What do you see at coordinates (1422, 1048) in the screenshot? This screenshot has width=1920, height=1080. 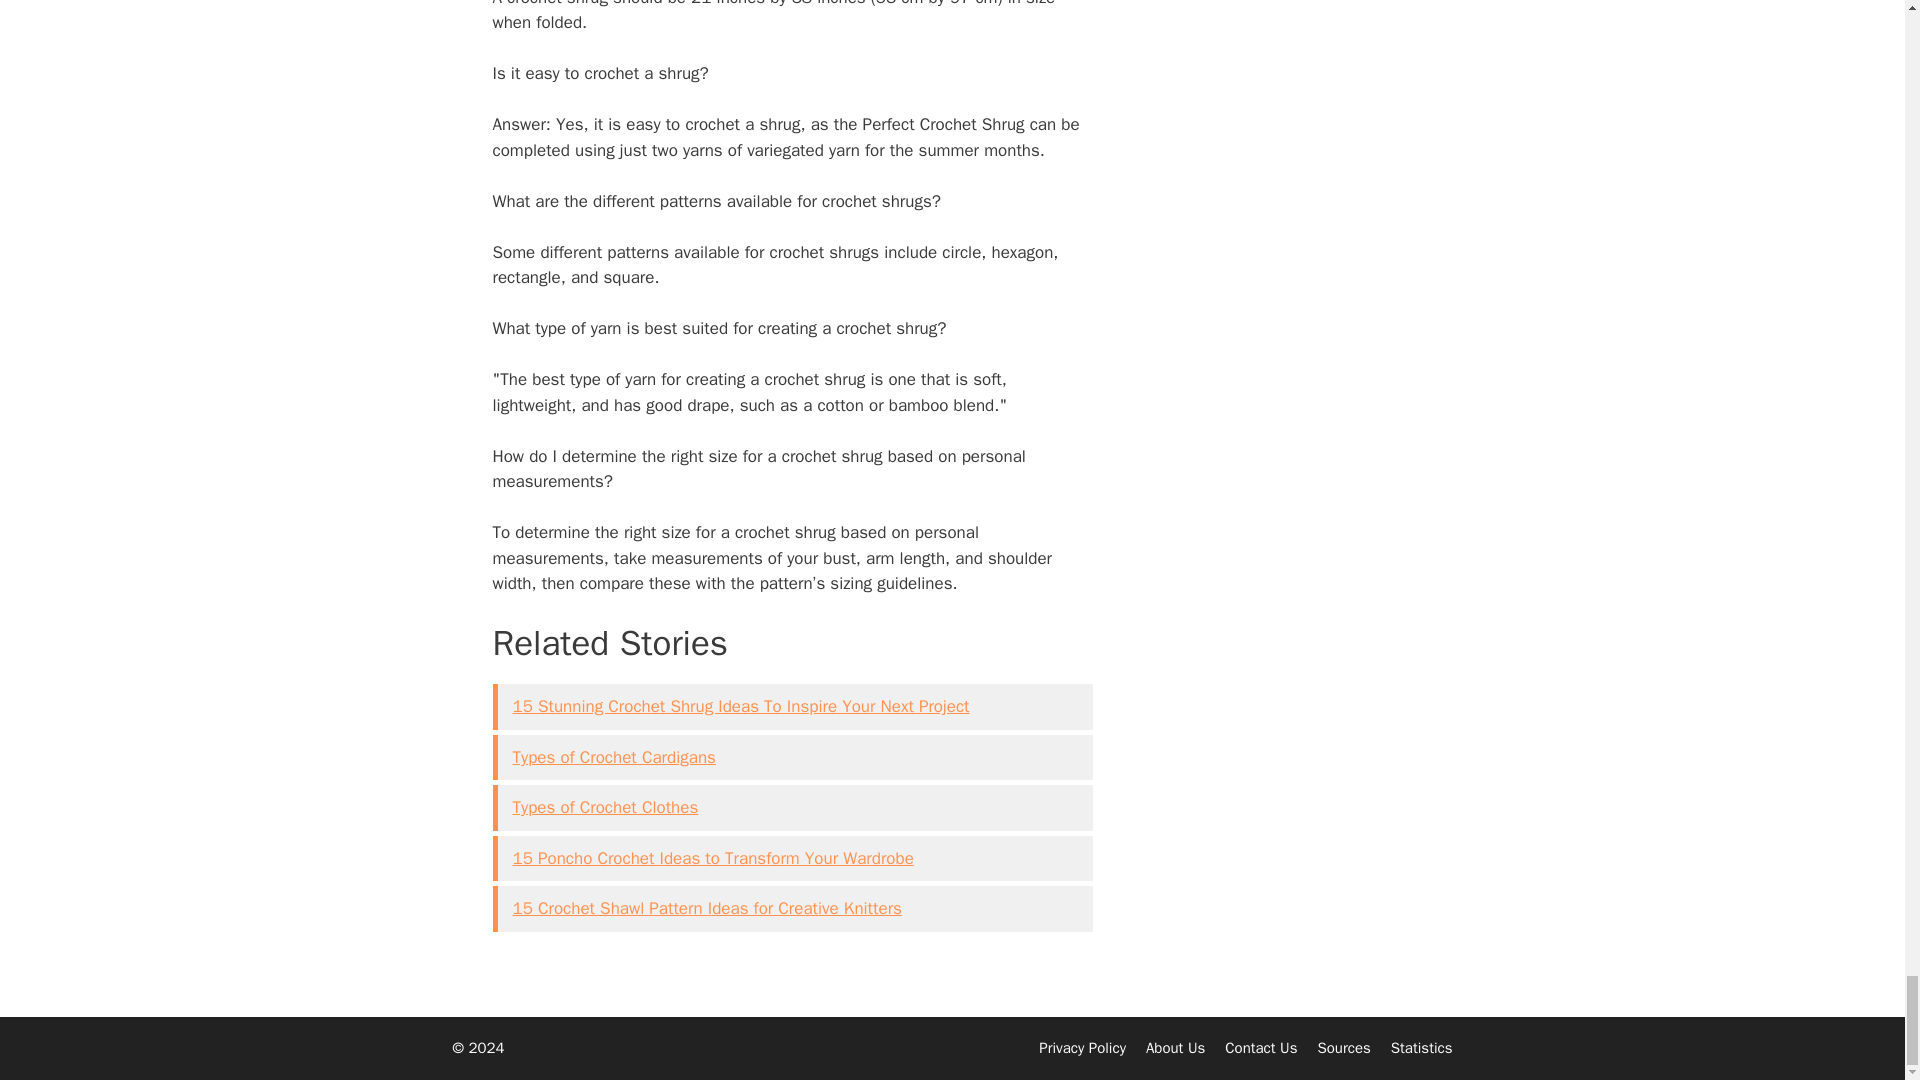 I see `Statistics` at bounding box center [1422, 1048].